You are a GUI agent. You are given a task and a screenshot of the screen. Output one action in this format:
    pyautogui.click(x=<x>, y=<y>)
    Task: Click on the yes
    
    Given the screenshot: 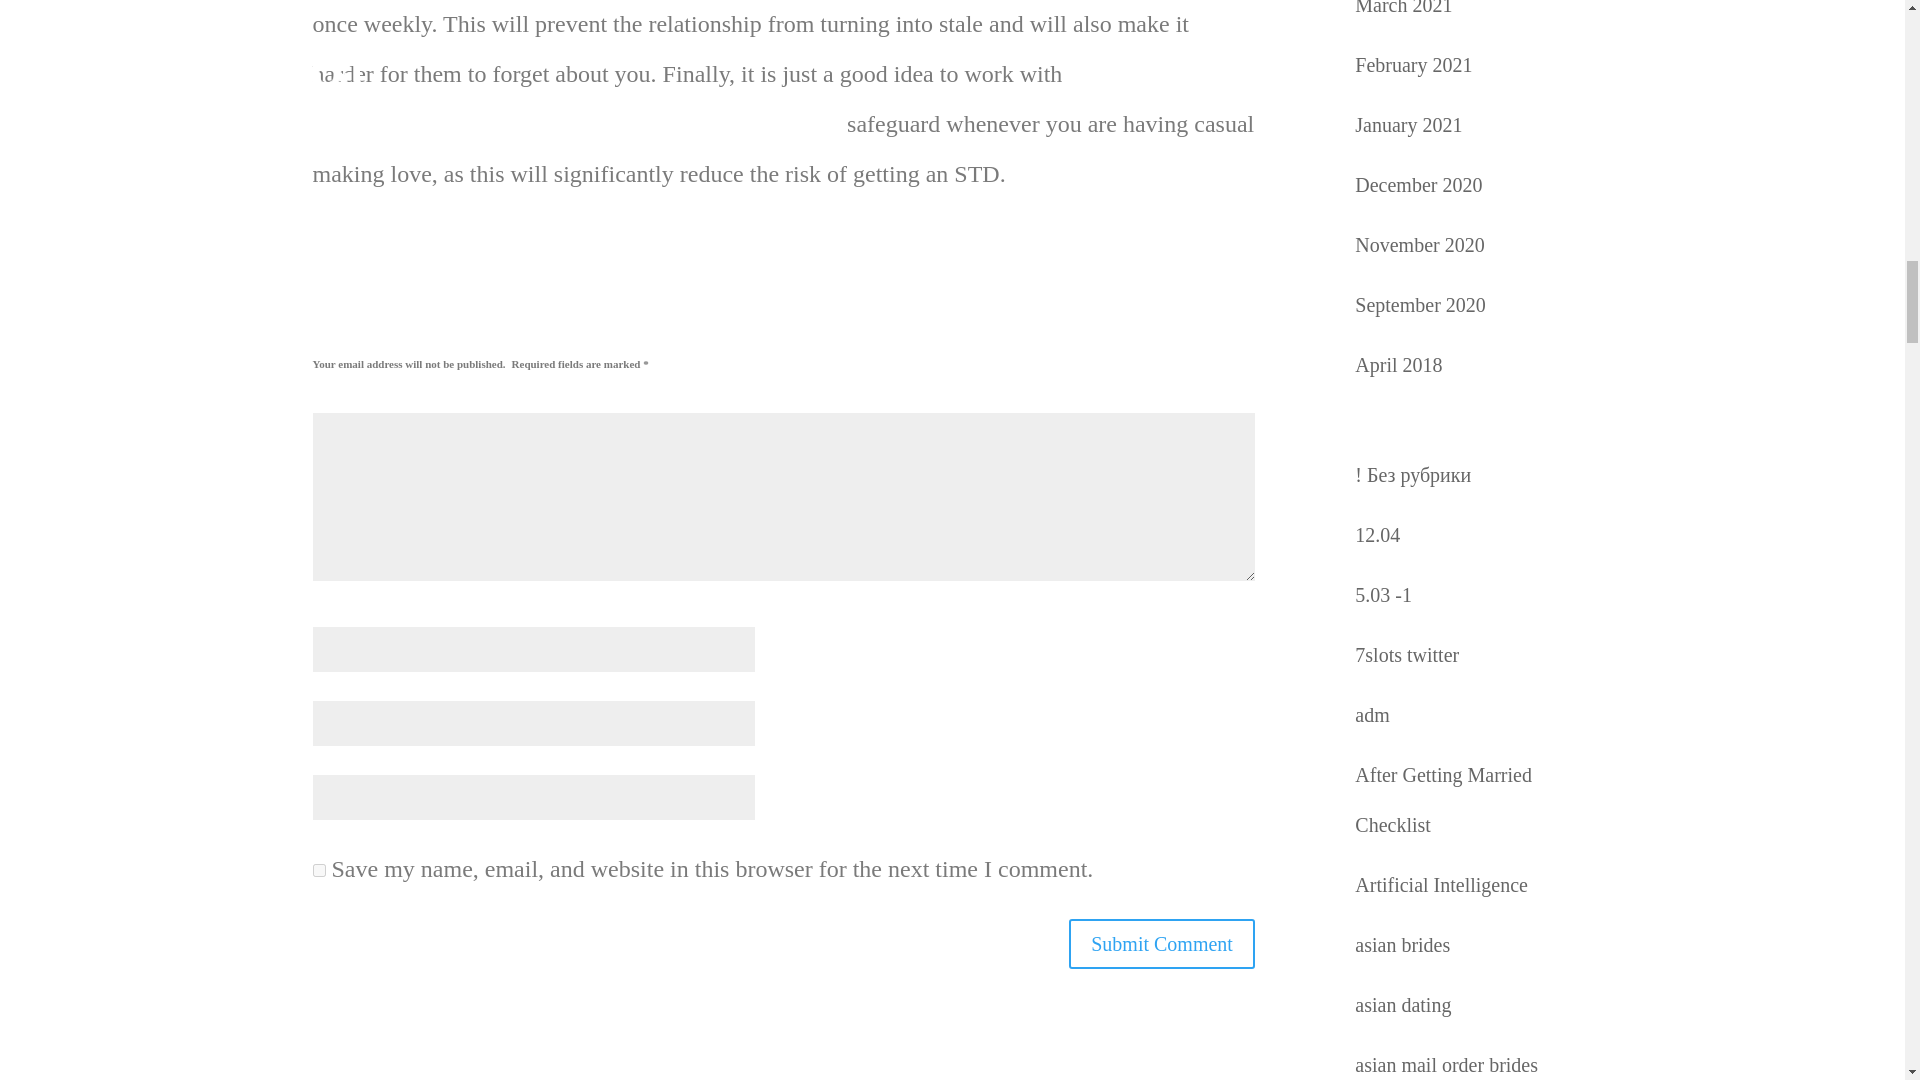 What is the action you would take?
    pyautogui.click(x=318, y=870)
    